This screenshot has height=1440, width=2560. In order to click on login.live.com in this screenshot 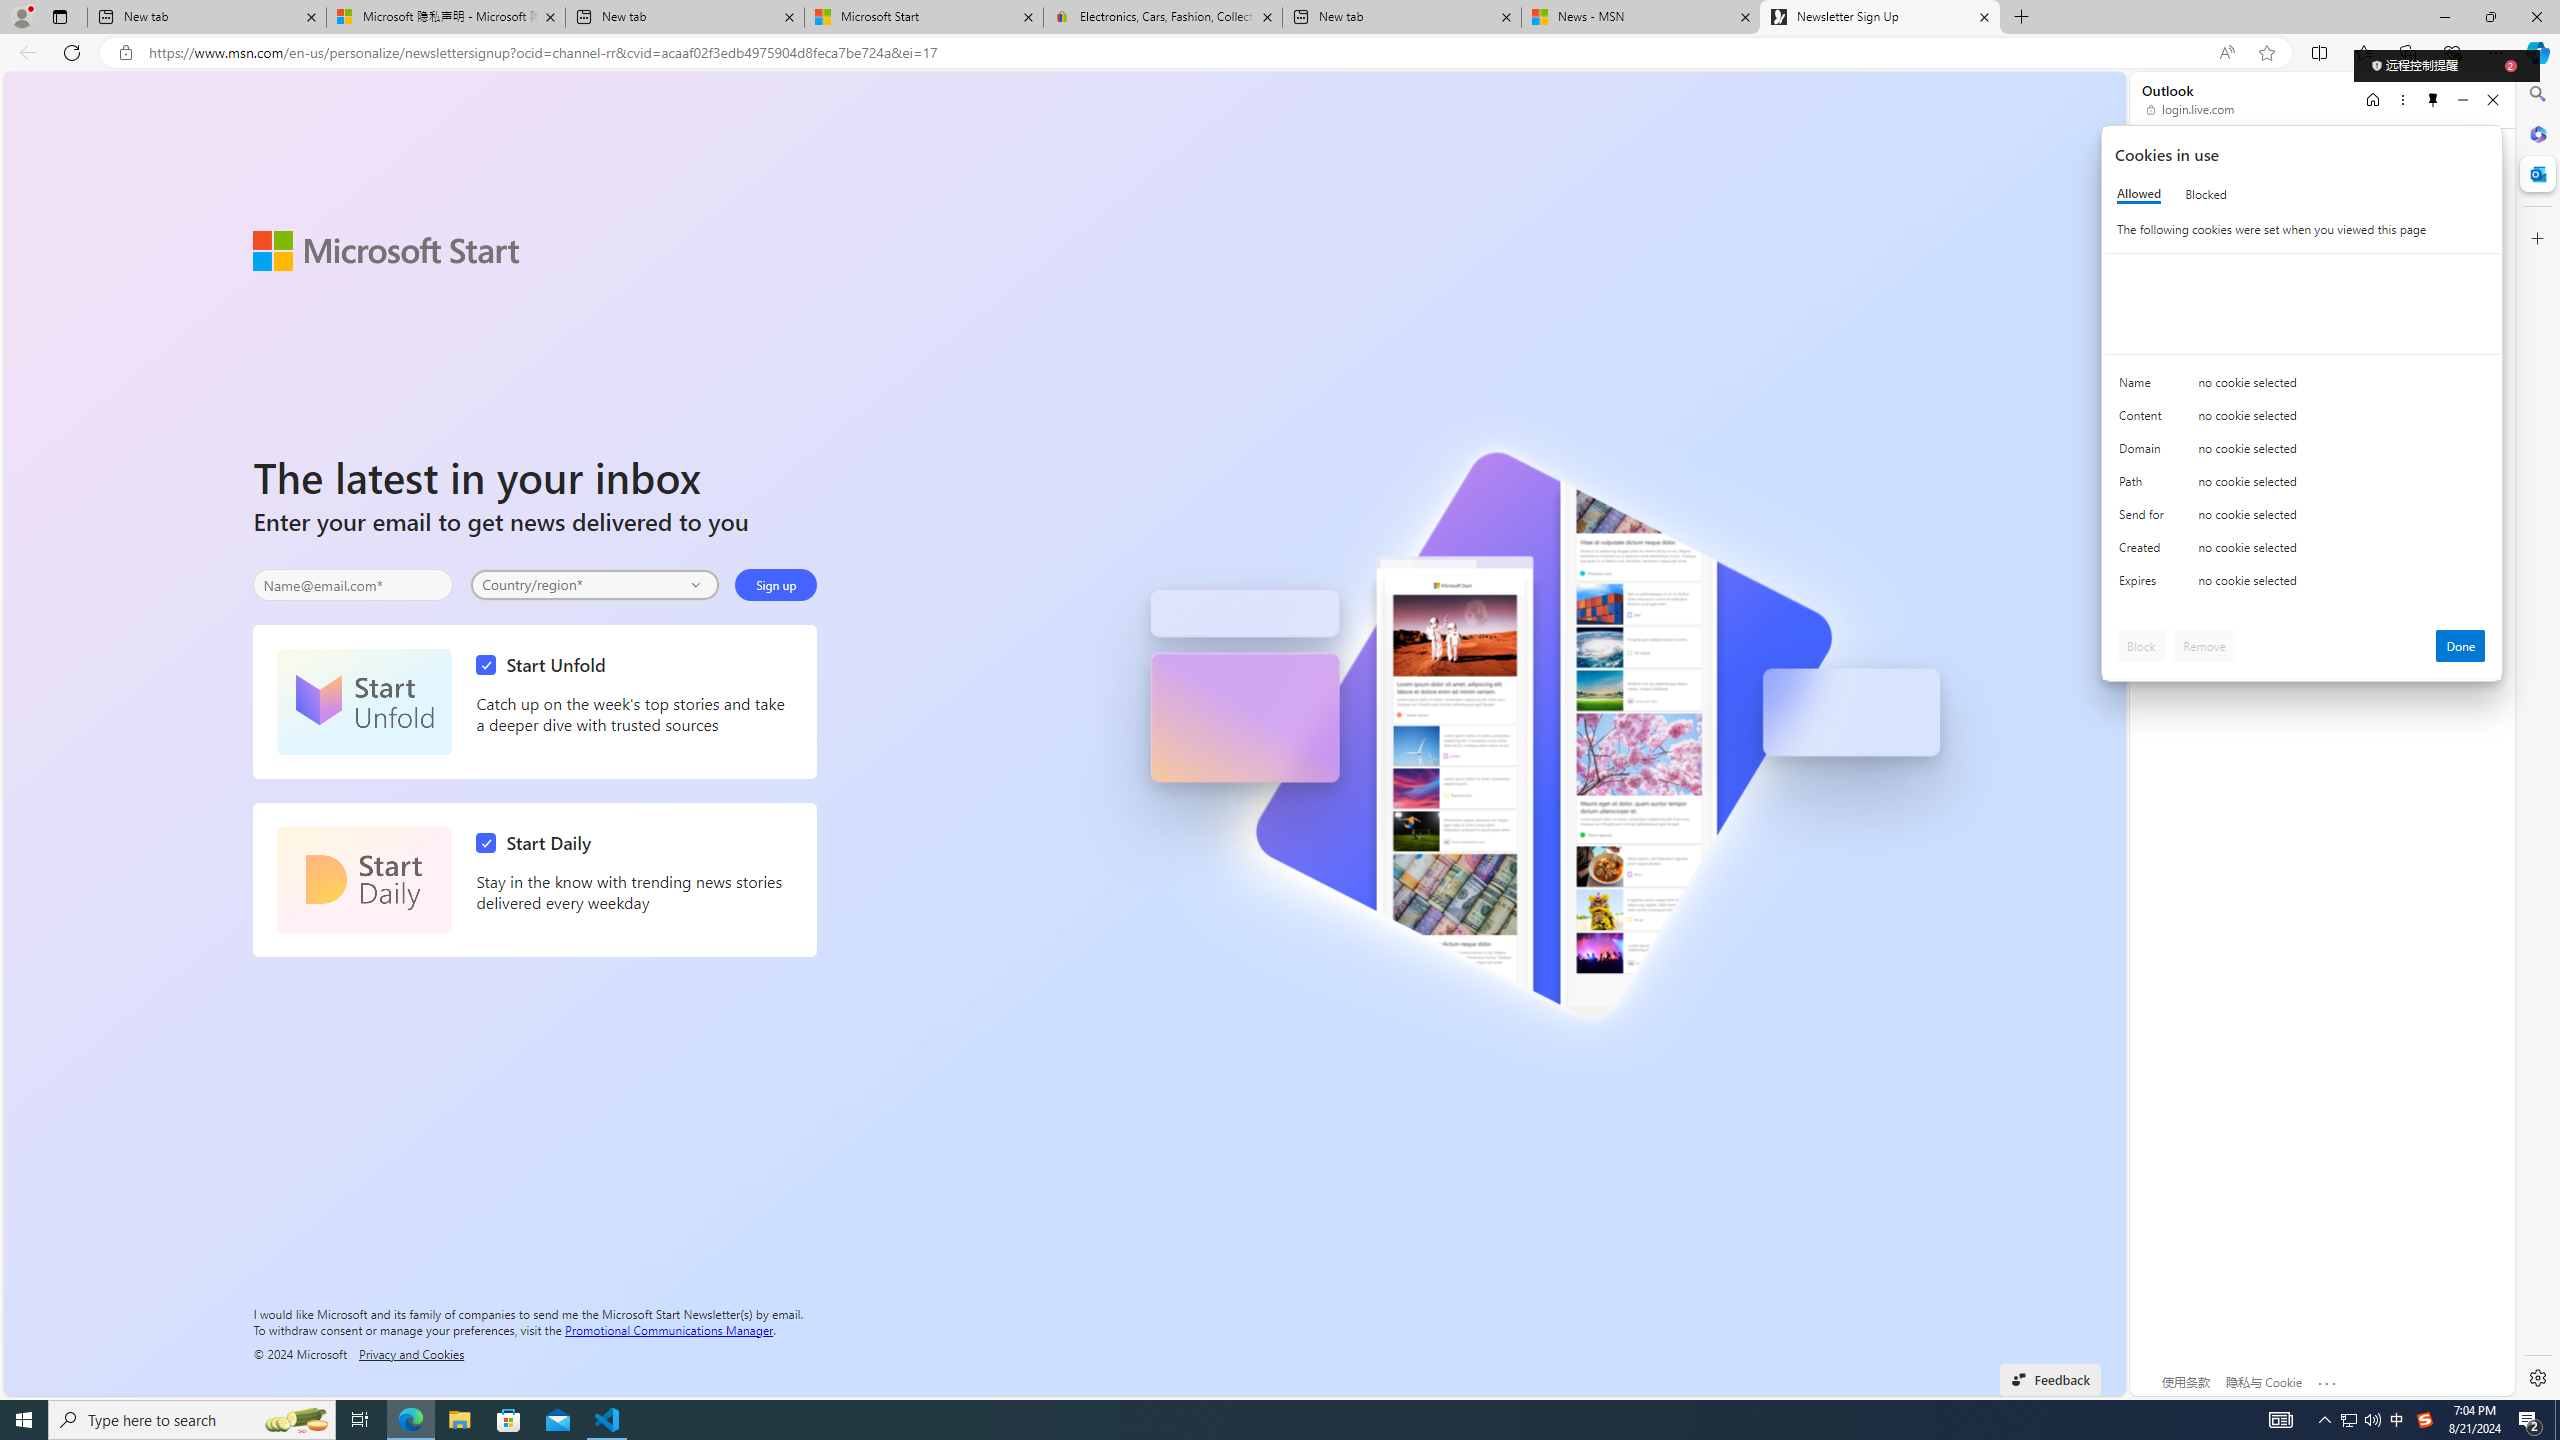, I will do `click(2191, 109)`.